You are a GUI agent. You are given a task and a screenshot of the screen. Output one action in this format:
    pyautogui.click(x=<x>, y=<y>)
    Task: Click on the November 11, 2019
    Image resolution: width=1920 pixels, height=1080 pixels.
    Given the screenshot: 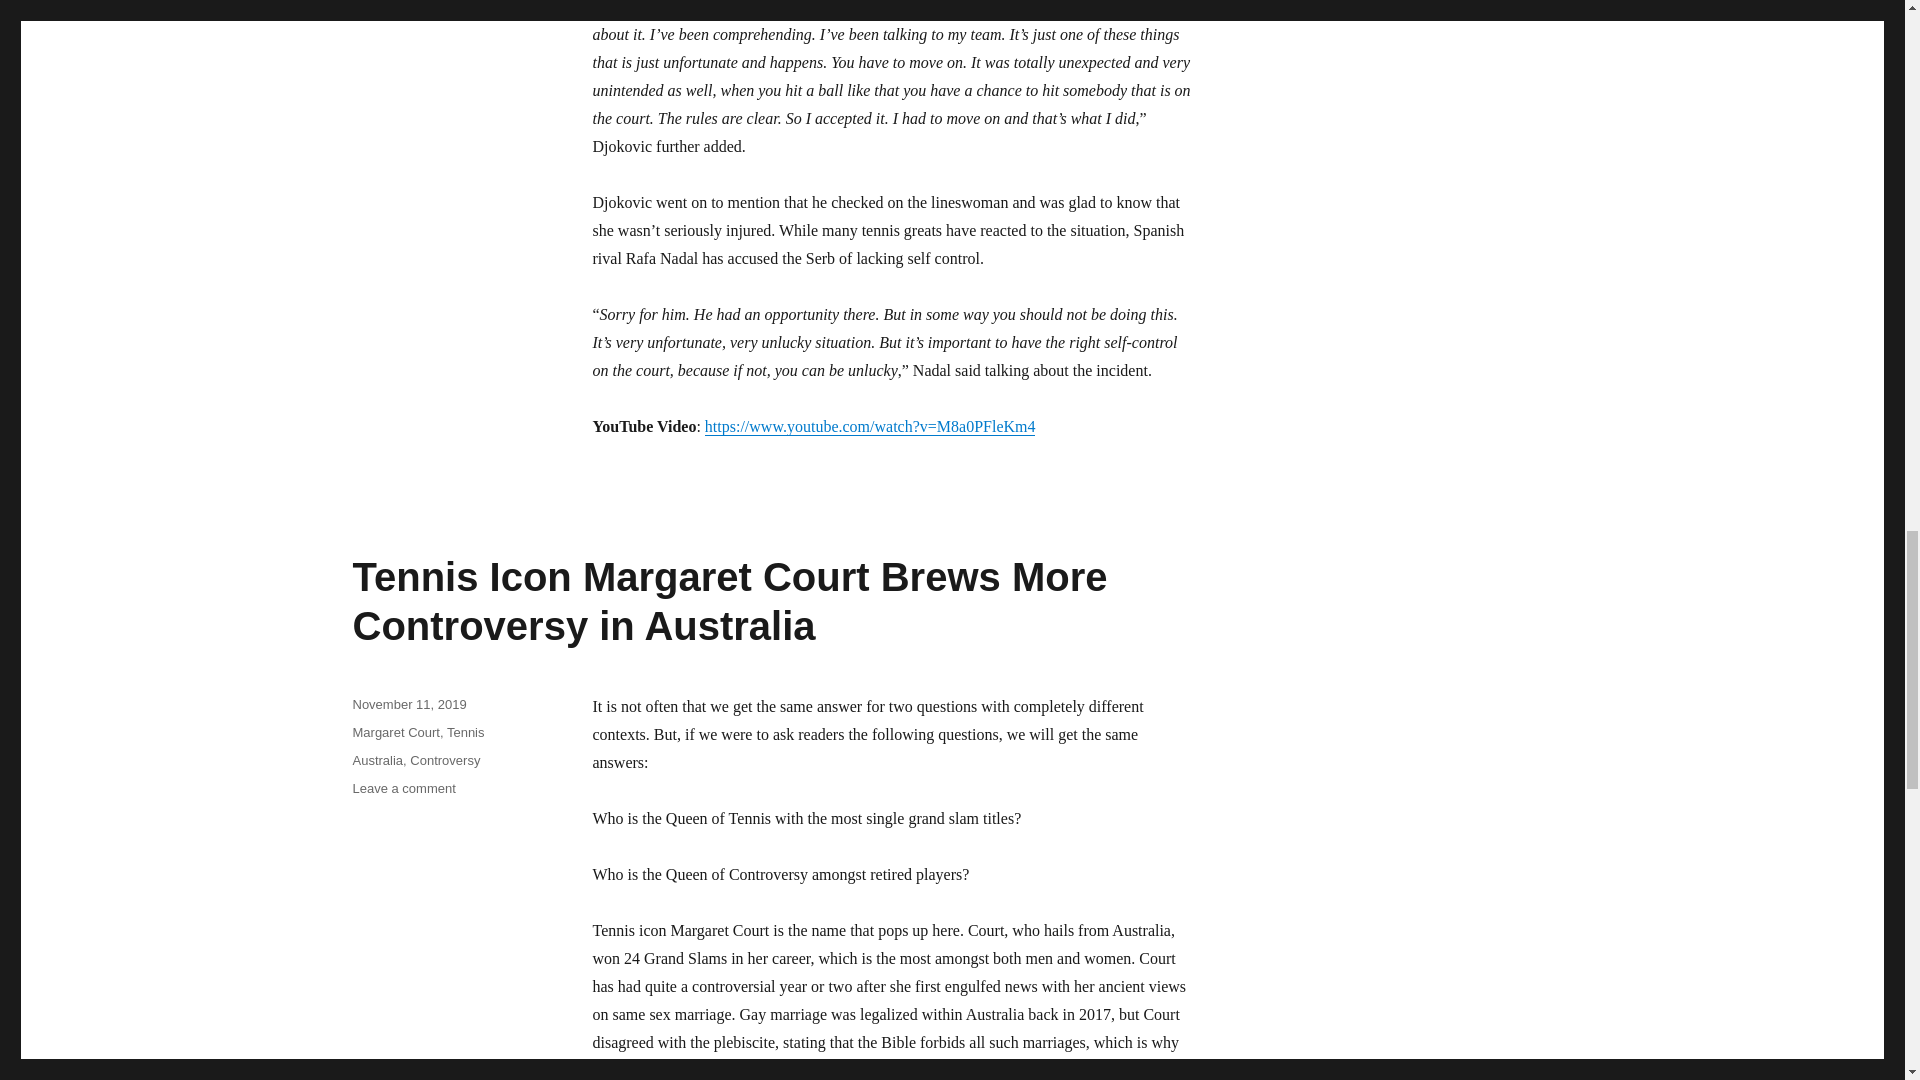 What is the action you would take?
    pyautogui.click(x=408, y=704)
    